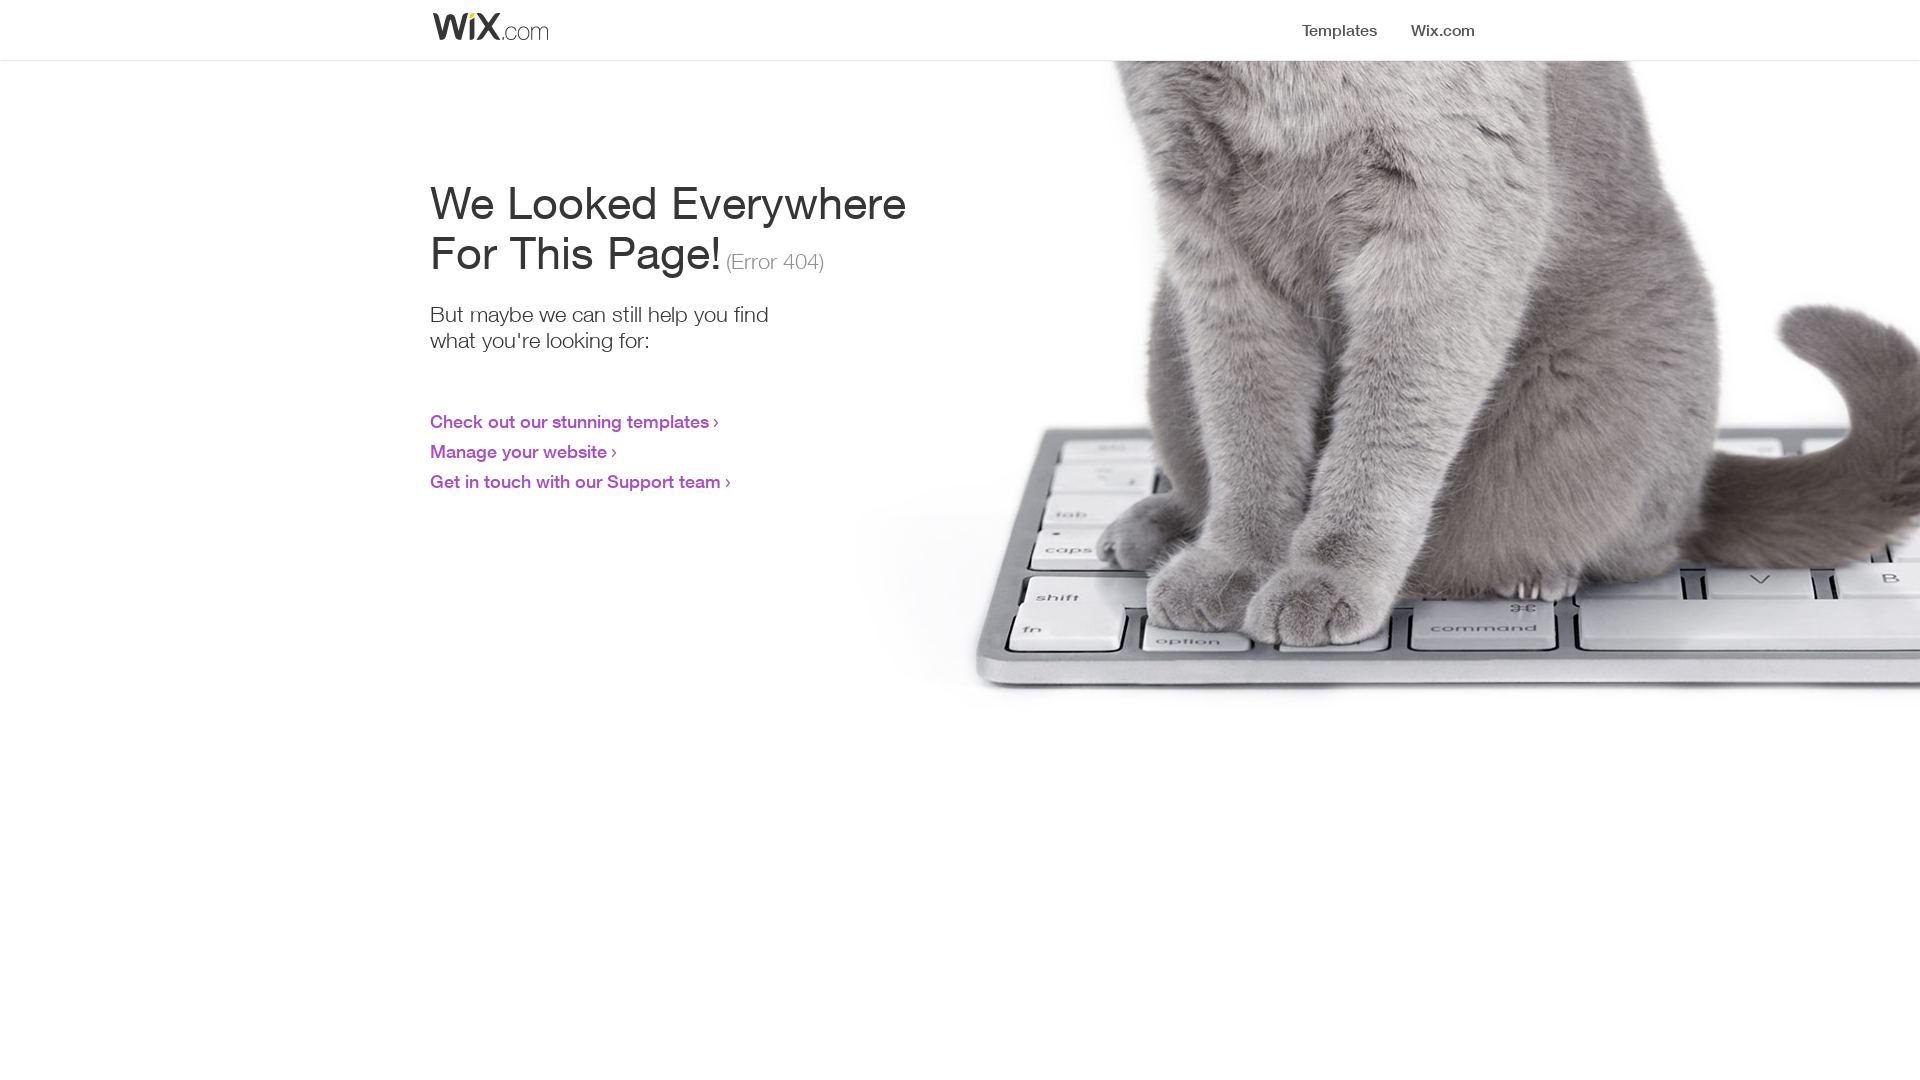 This screenshot has height=1080, width=1920. What do you see at coordinates (576, 481) in the screenshot?
I see `Get in touch with our Support team` at bounding box center [576, 481].